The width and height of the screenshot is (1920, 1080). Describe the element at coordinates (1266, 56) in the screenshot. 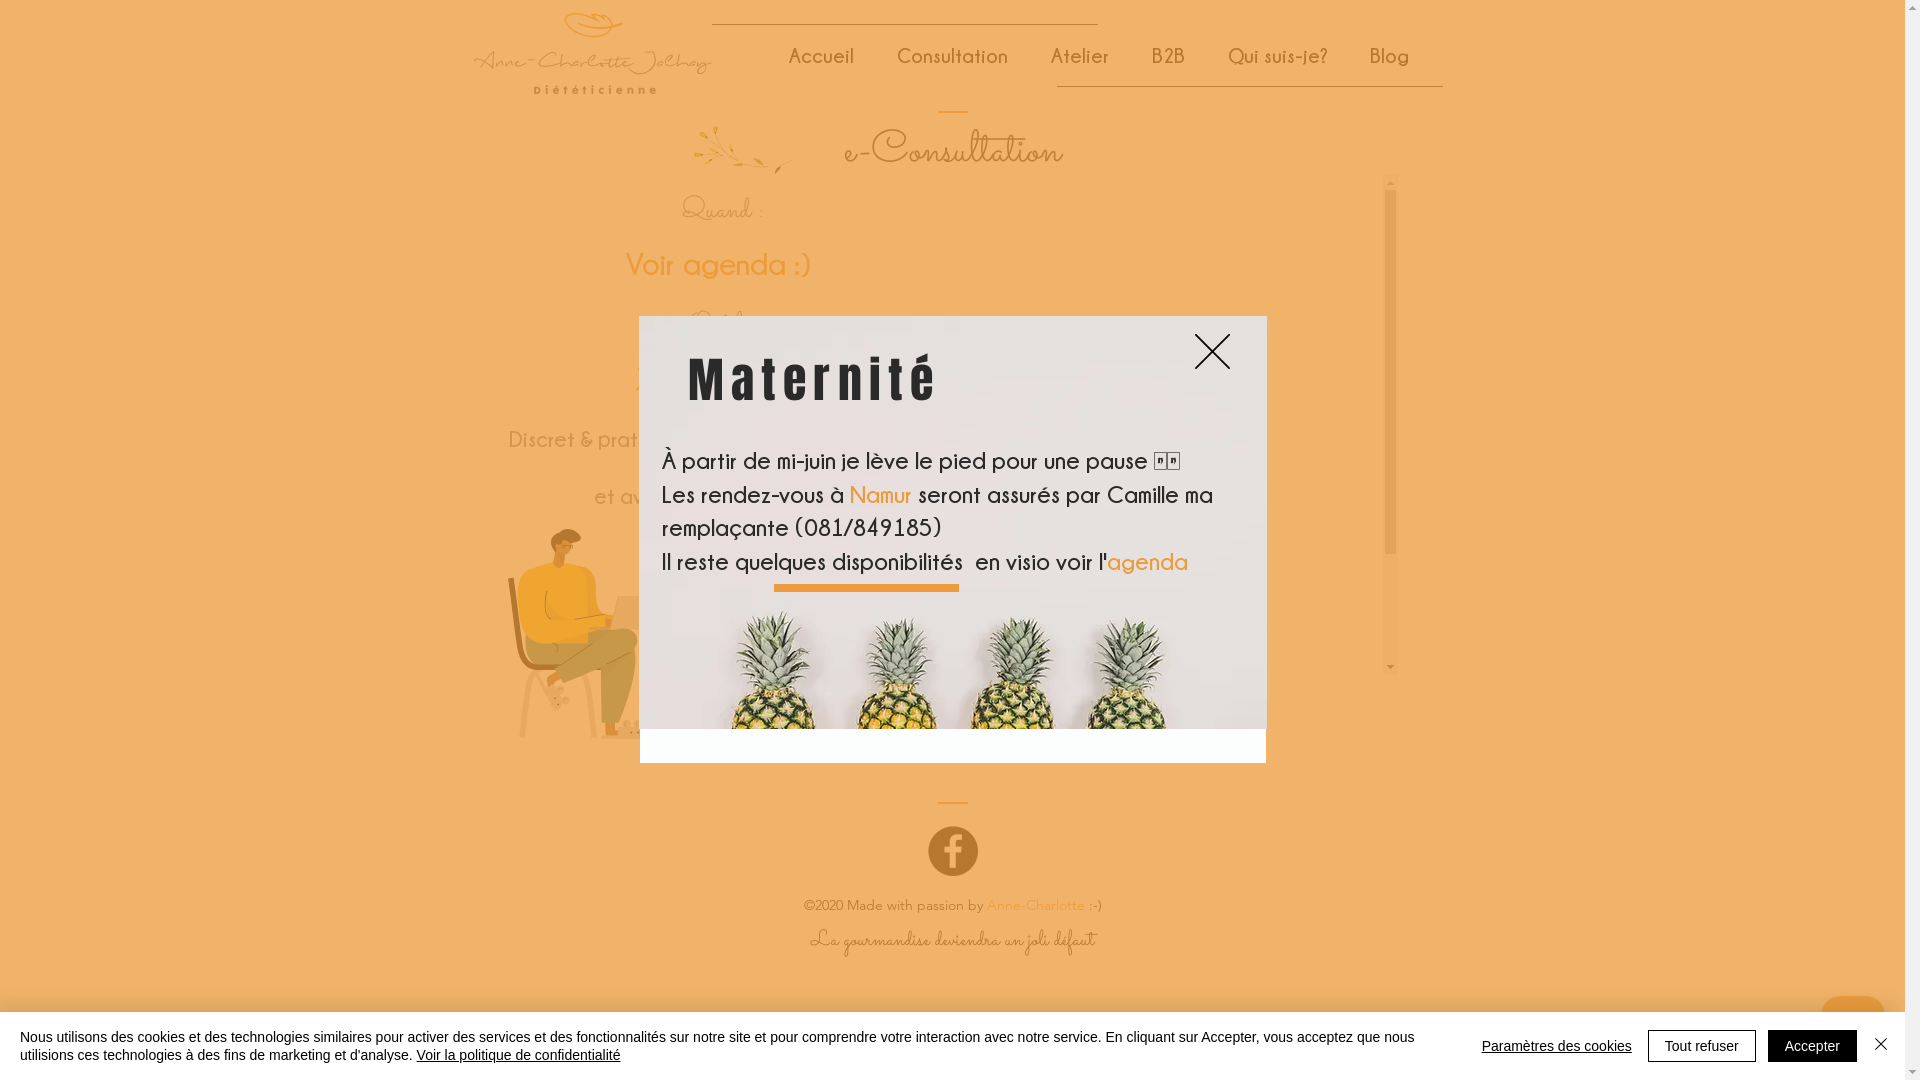

I see `Qui suis-je?` at that location.